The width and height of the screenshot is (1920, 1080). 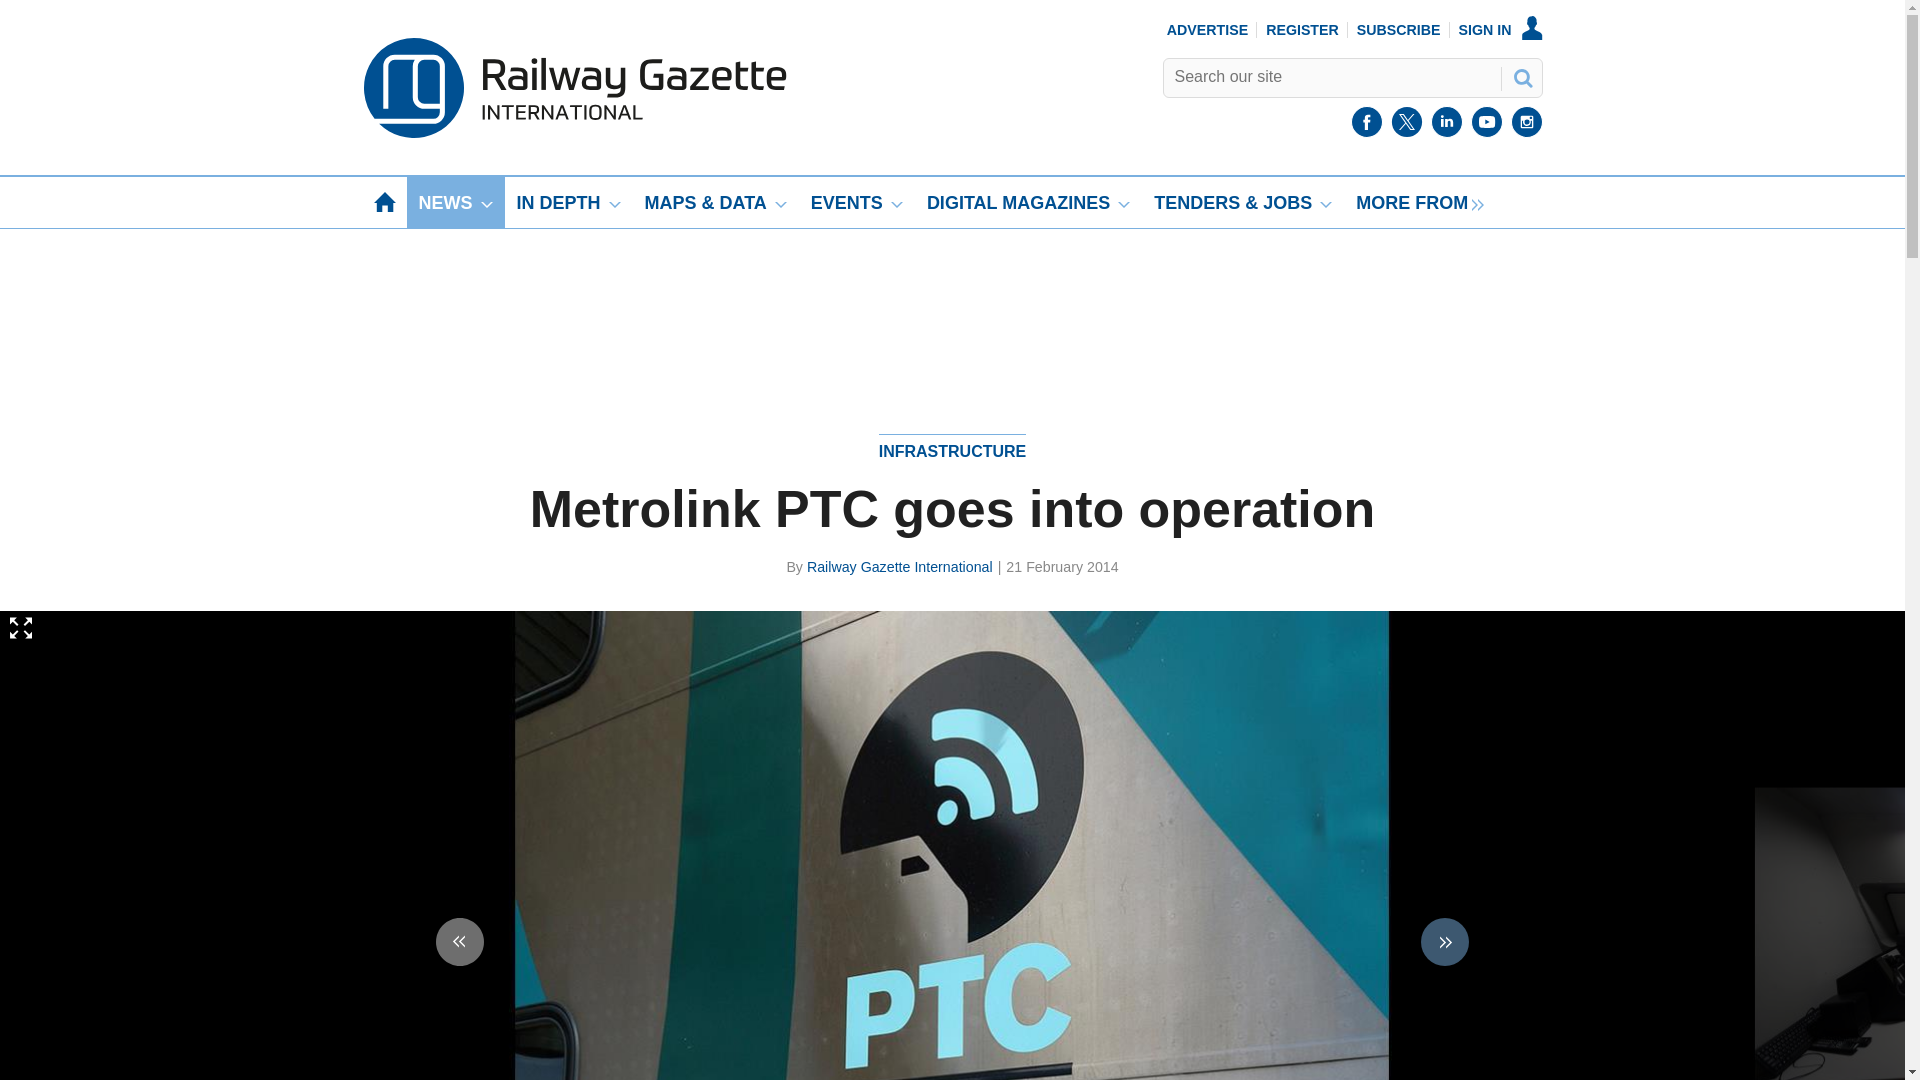 What do you see at coordinates (1302, 29) in the screenshot?
I see `REGISTER` at bounding box center [1302, 29].